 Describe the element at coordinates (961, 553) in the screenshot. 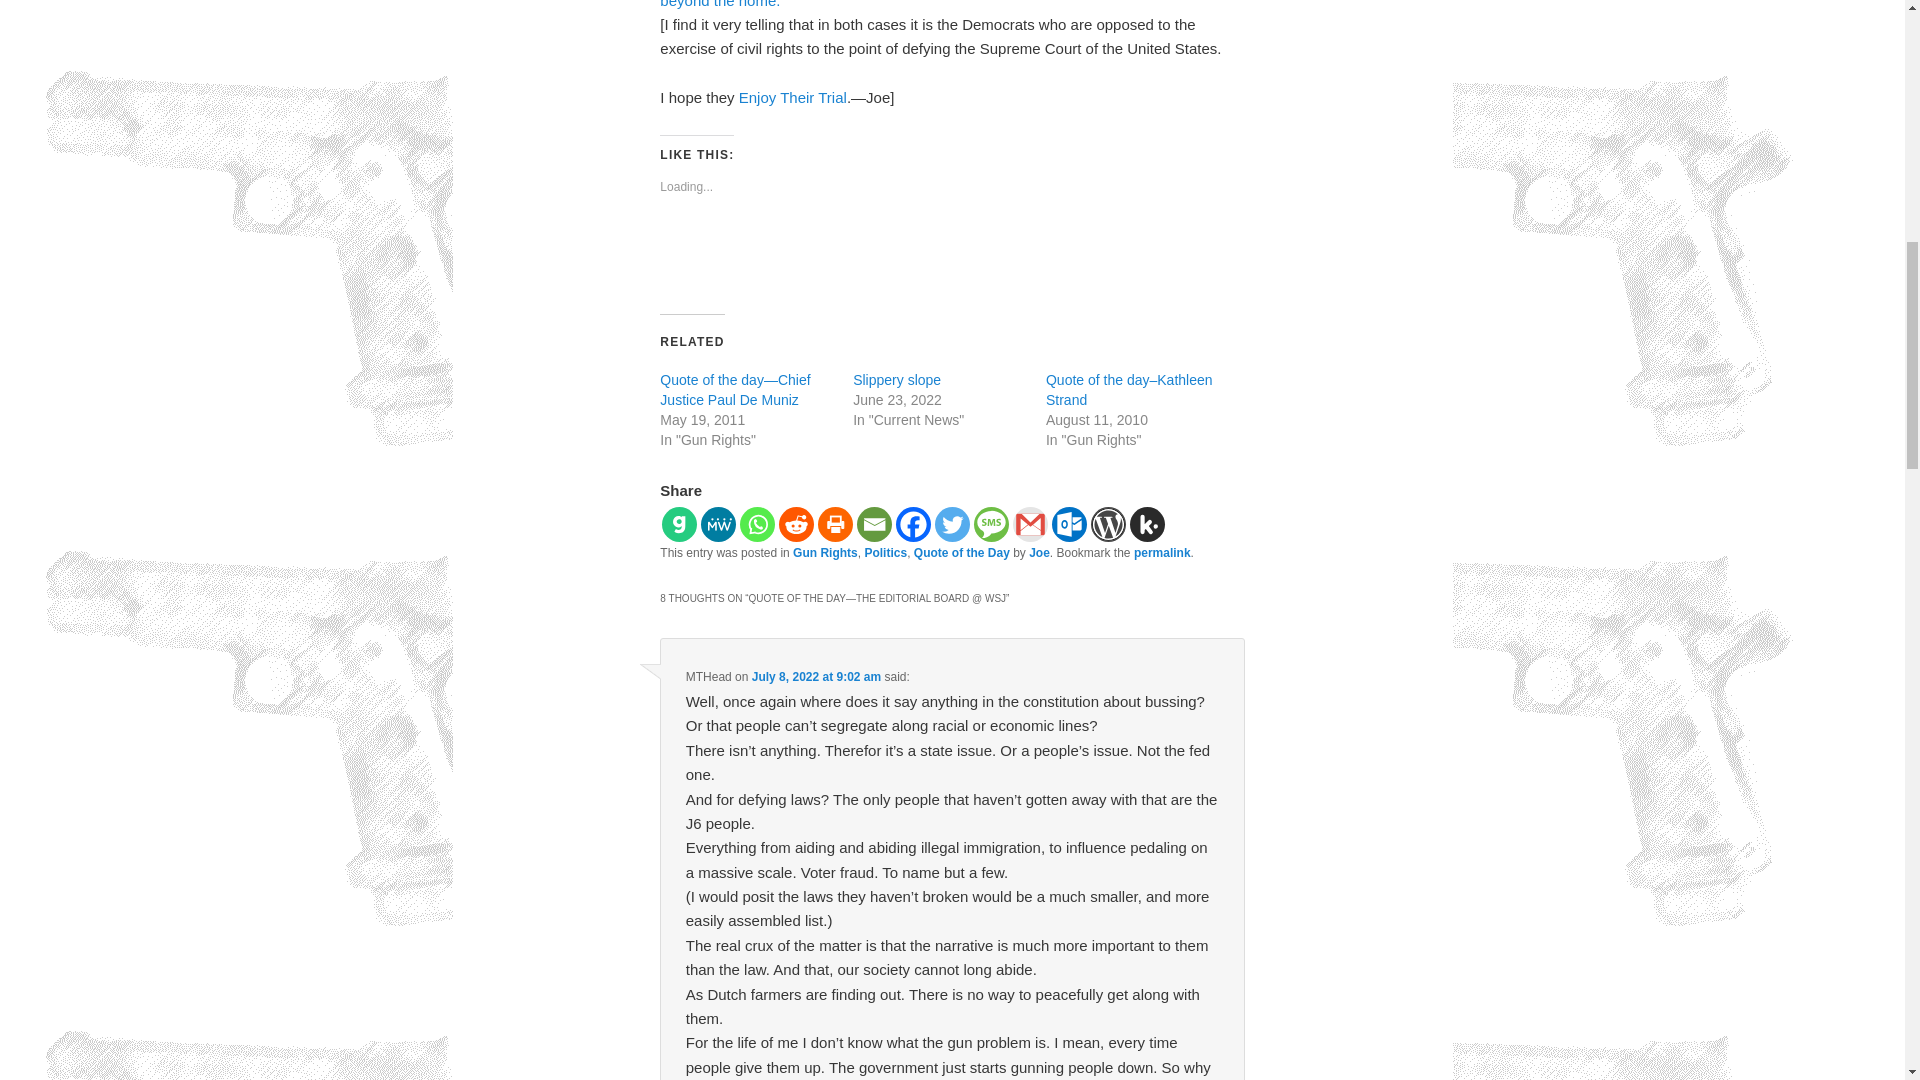

I see `Quote of the Day` at that location.